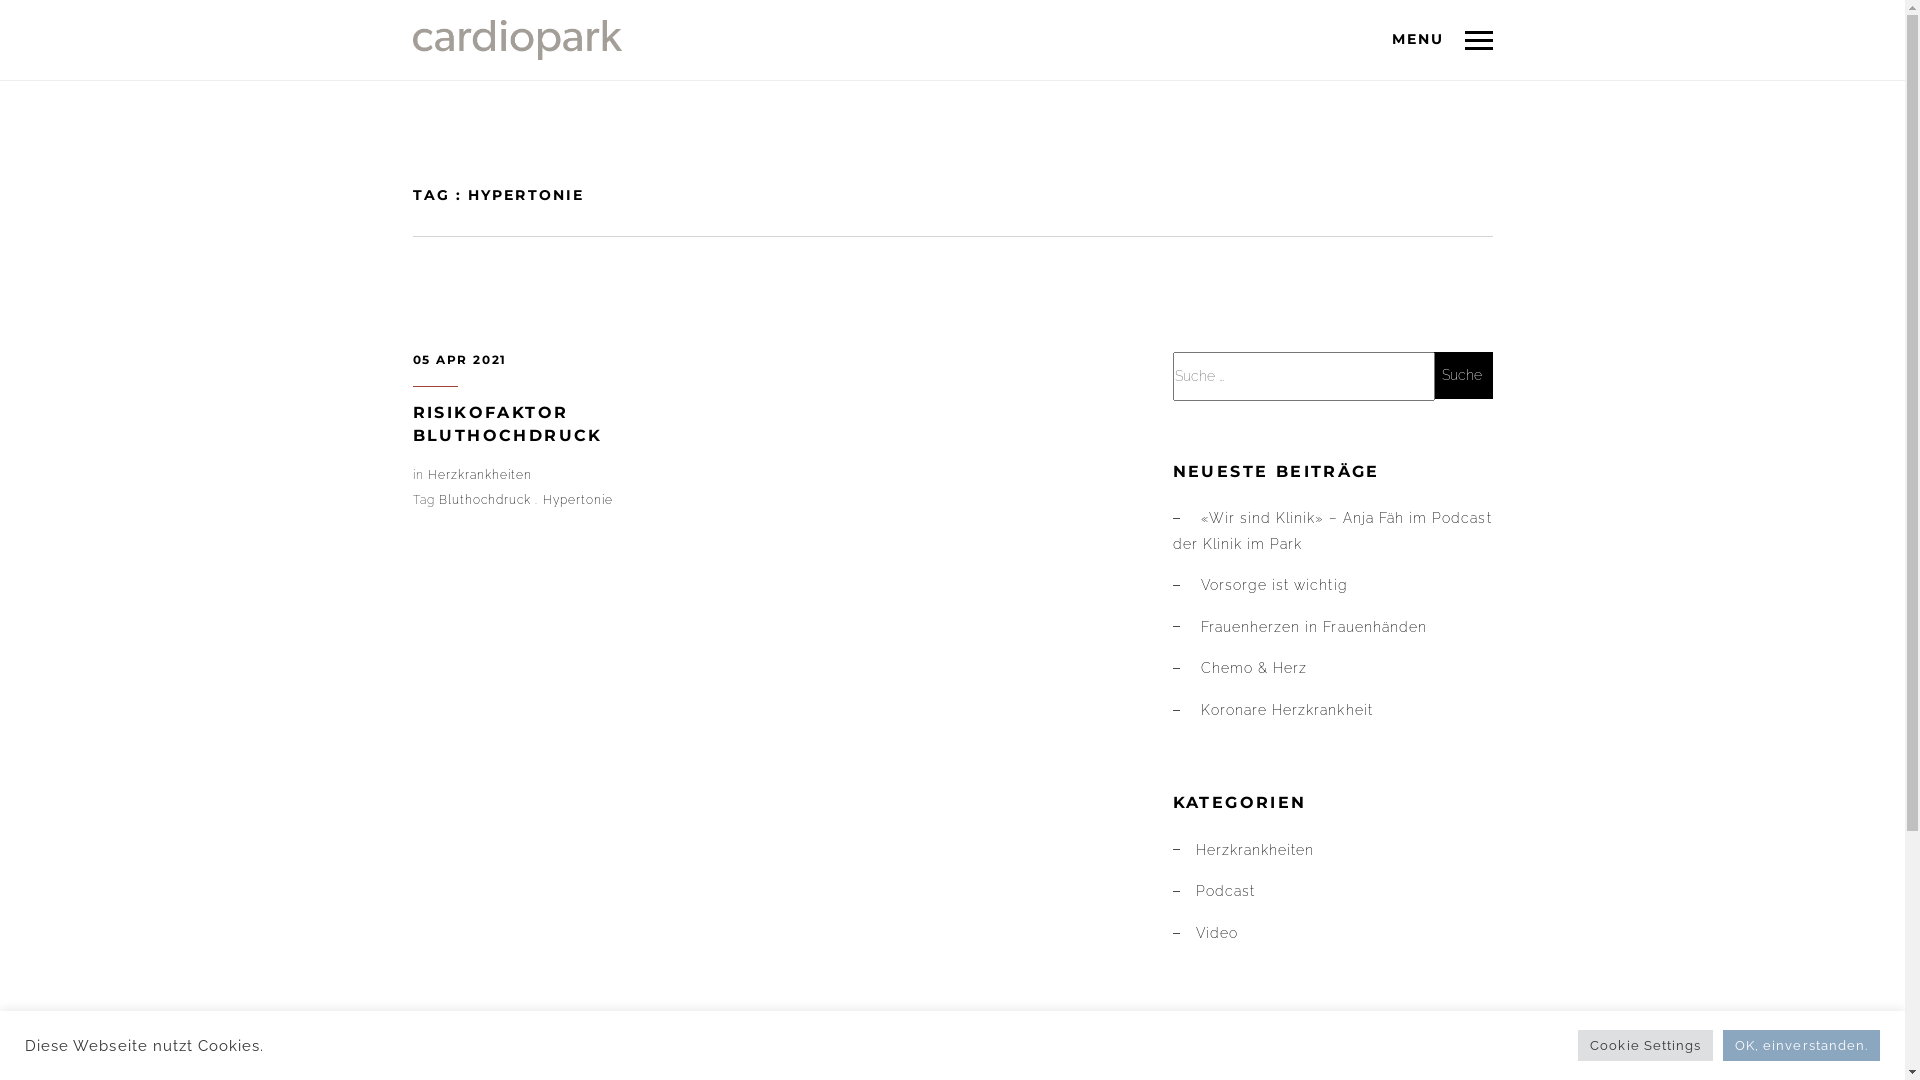  What do you see at coordinates (1256, 850) in the screenshot?
I see `Herzkrankheiten` at bounding box center [1256, 850].